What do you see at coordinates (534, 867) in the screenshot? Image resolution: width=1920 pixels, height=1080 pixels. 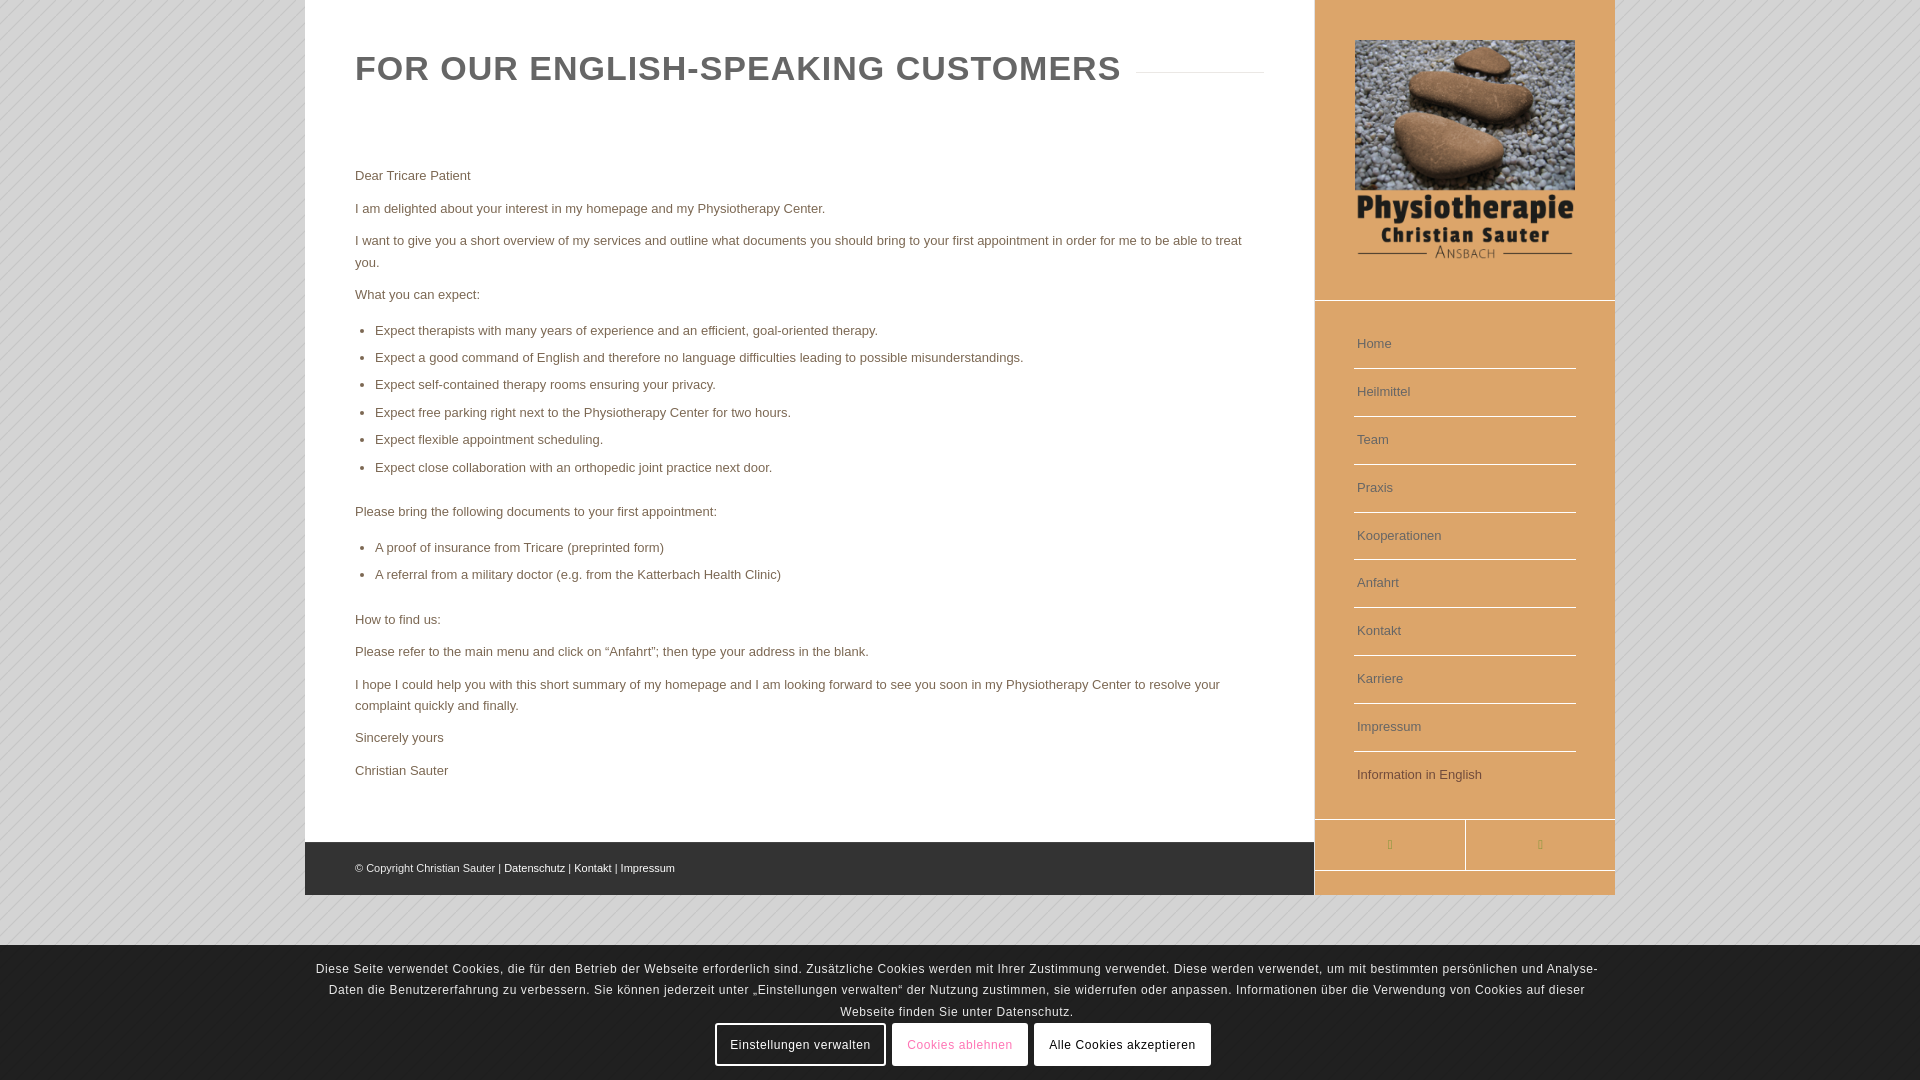 I see `Datenschutz` at bounding box center [534, 867].